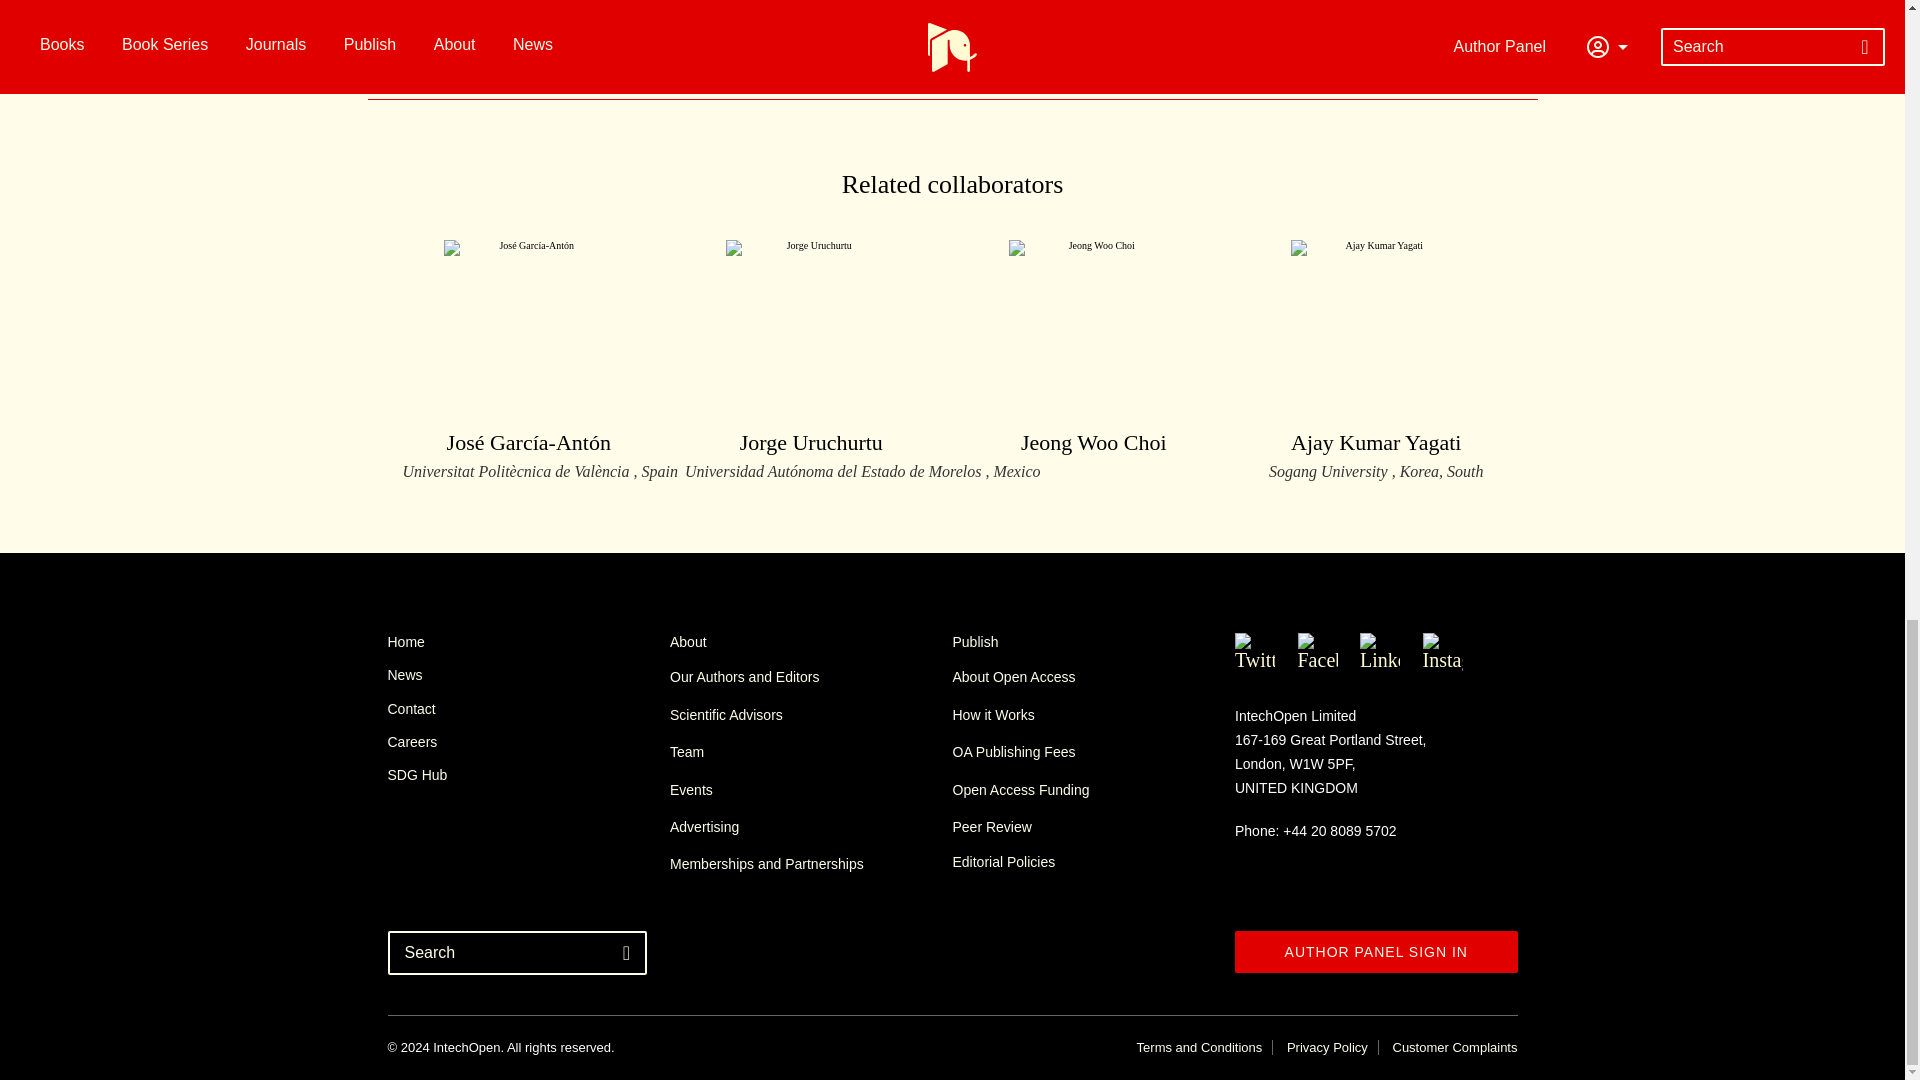 The height and width of the screenshot is (1080, 1920). I want to click on SDG Hub, so click(528, 774).